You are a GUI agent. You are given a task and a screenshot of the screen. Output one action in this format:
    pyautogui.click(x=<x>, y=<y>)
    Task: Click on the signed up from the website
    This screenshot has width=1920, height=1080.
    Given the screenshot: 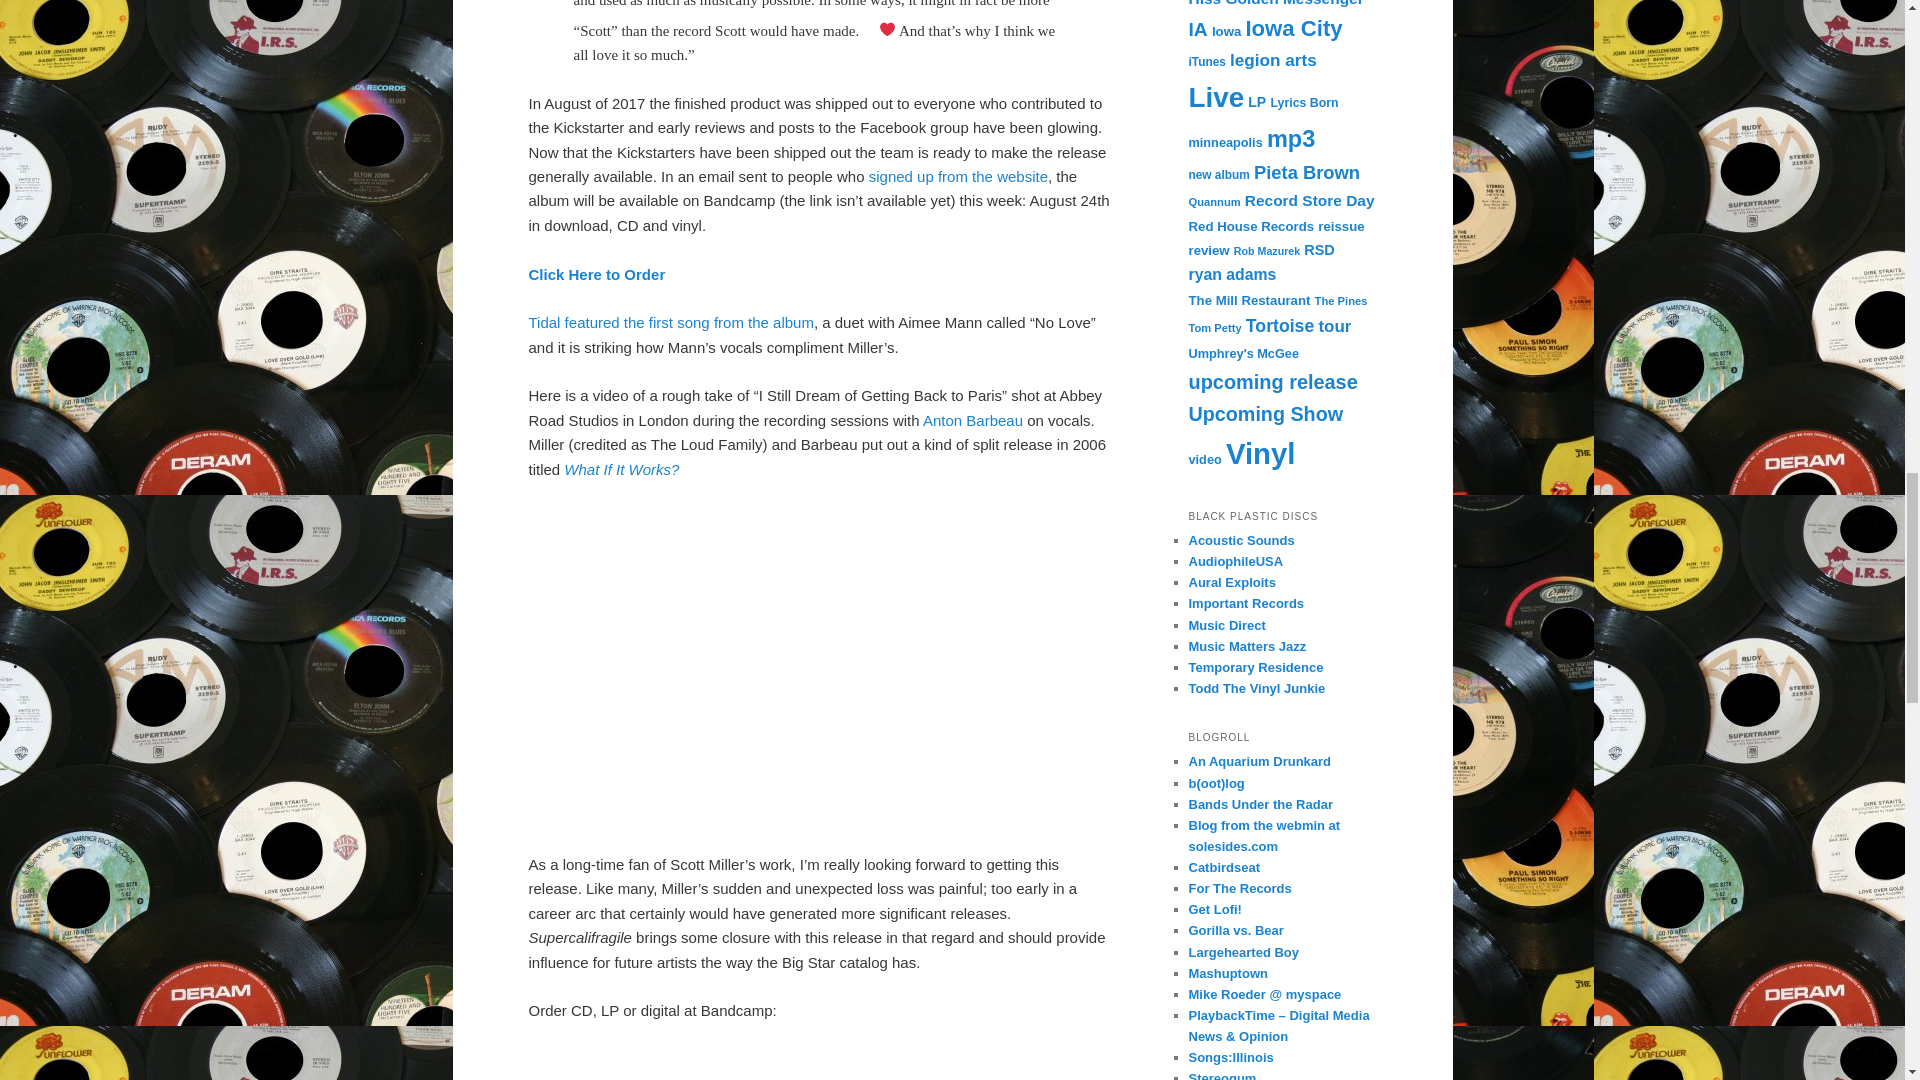 What is the action you would take?
    pyautogui.click(x=958, y=176)
    